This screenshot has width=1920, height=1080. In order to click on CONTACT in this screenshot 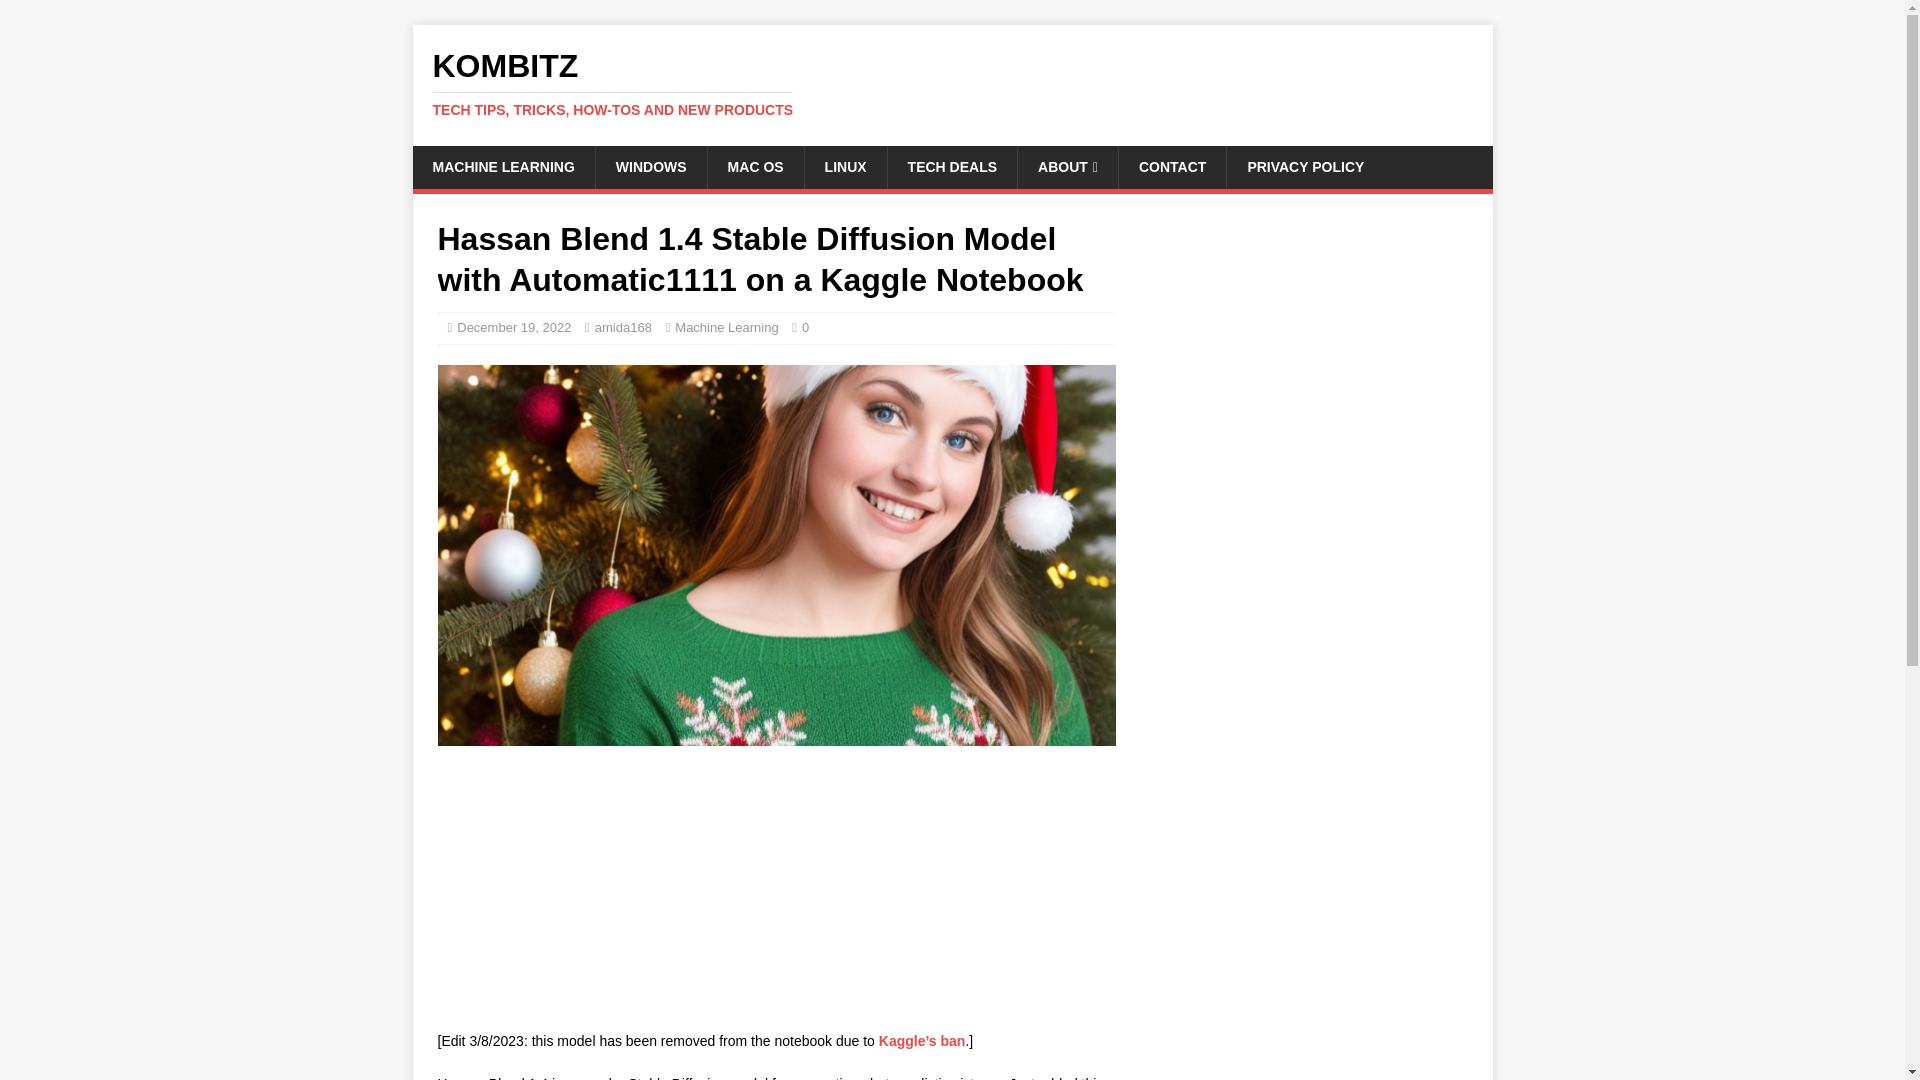, I will do `click(952, 166)`.